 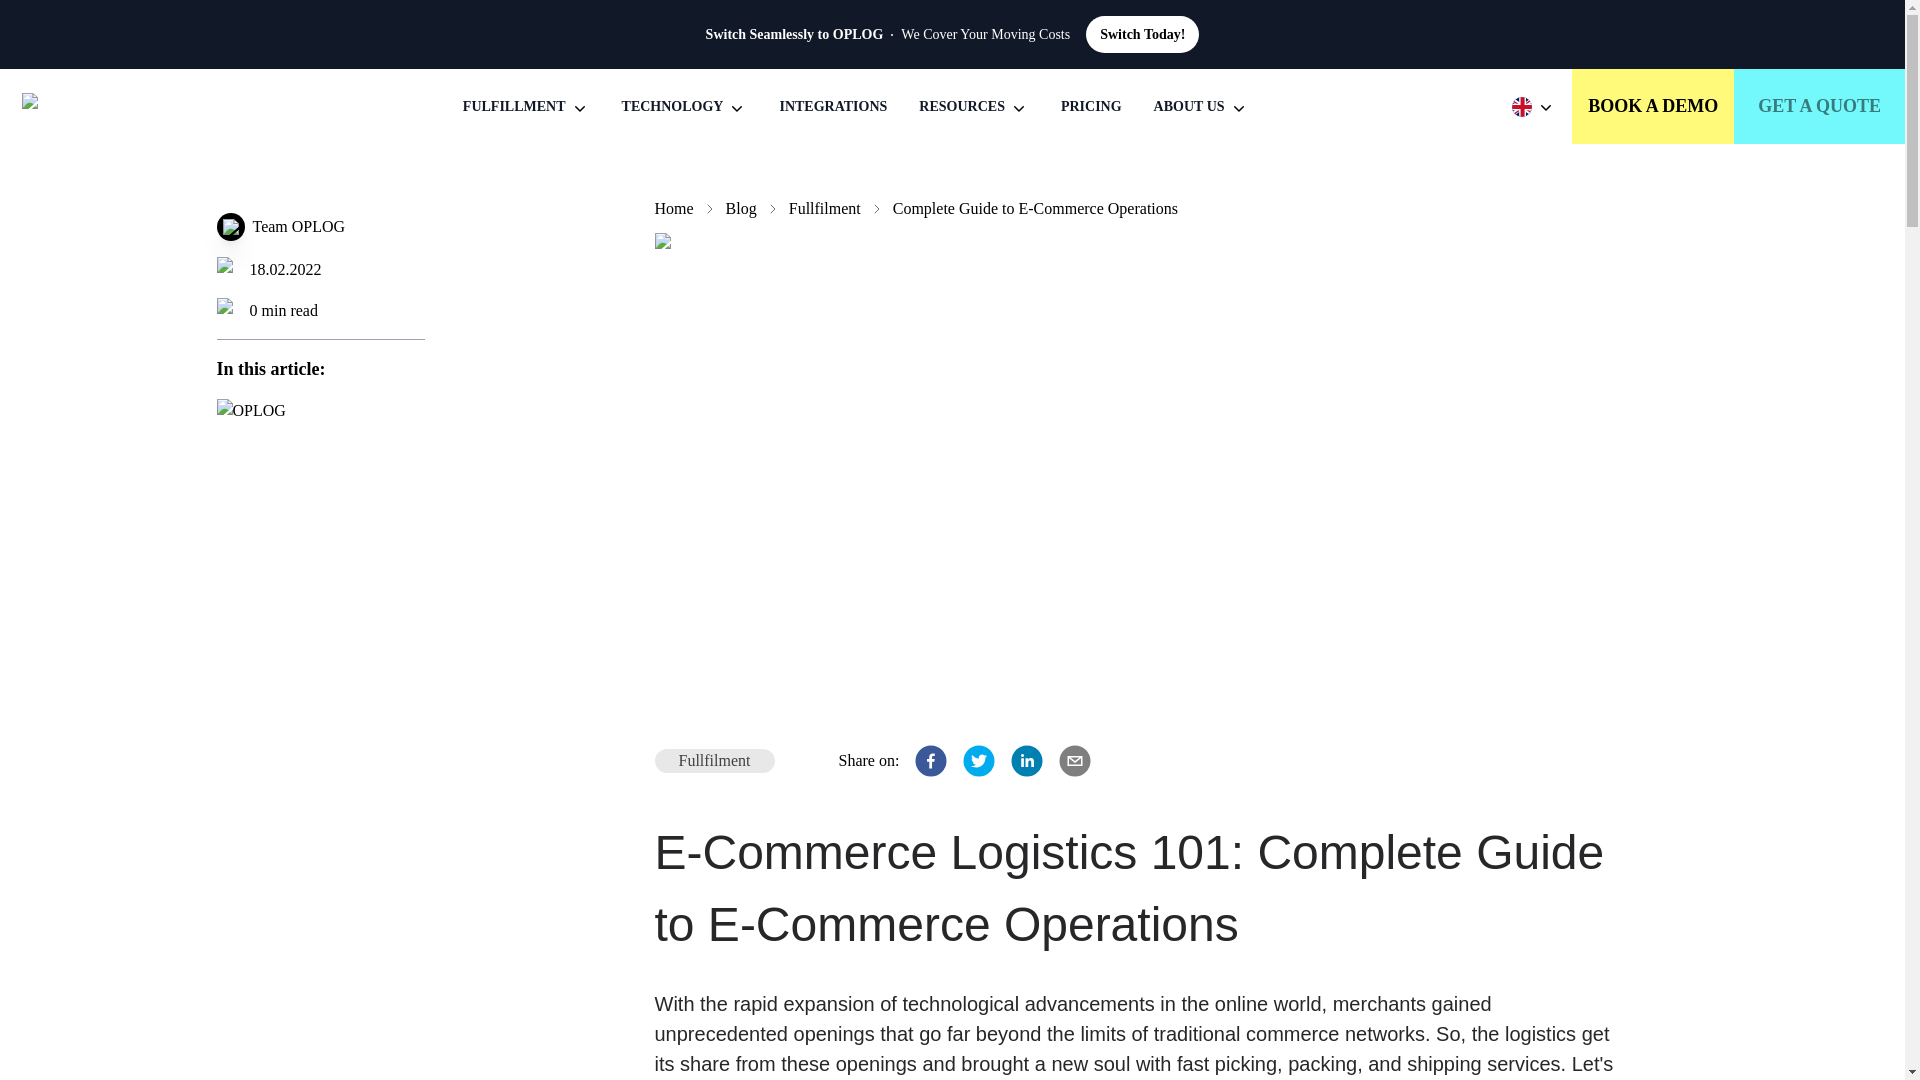 What do you see at coordinates (740, 208) in the screenshot?
I see `Blog` at bounding box center [740, 208].